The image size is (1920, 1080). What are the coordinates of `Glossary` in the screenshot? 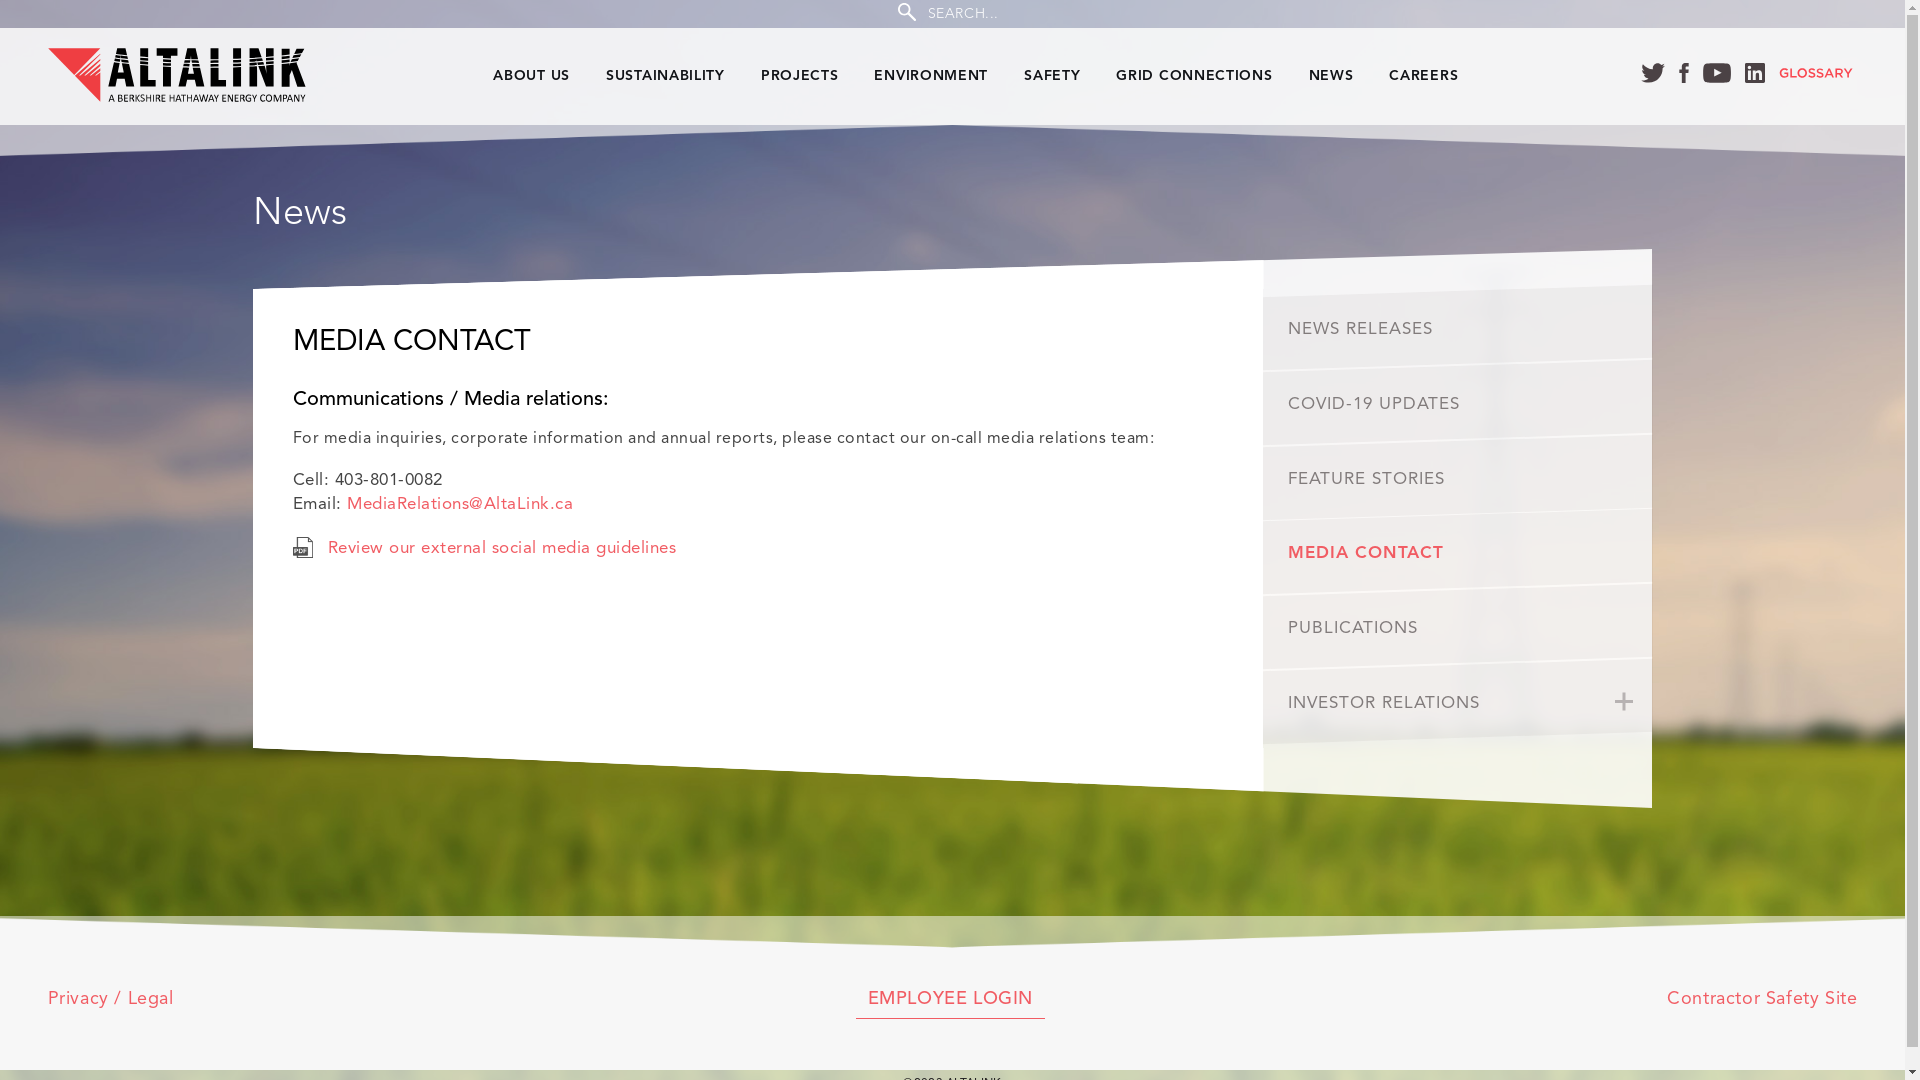 It's located at (1816, 77).